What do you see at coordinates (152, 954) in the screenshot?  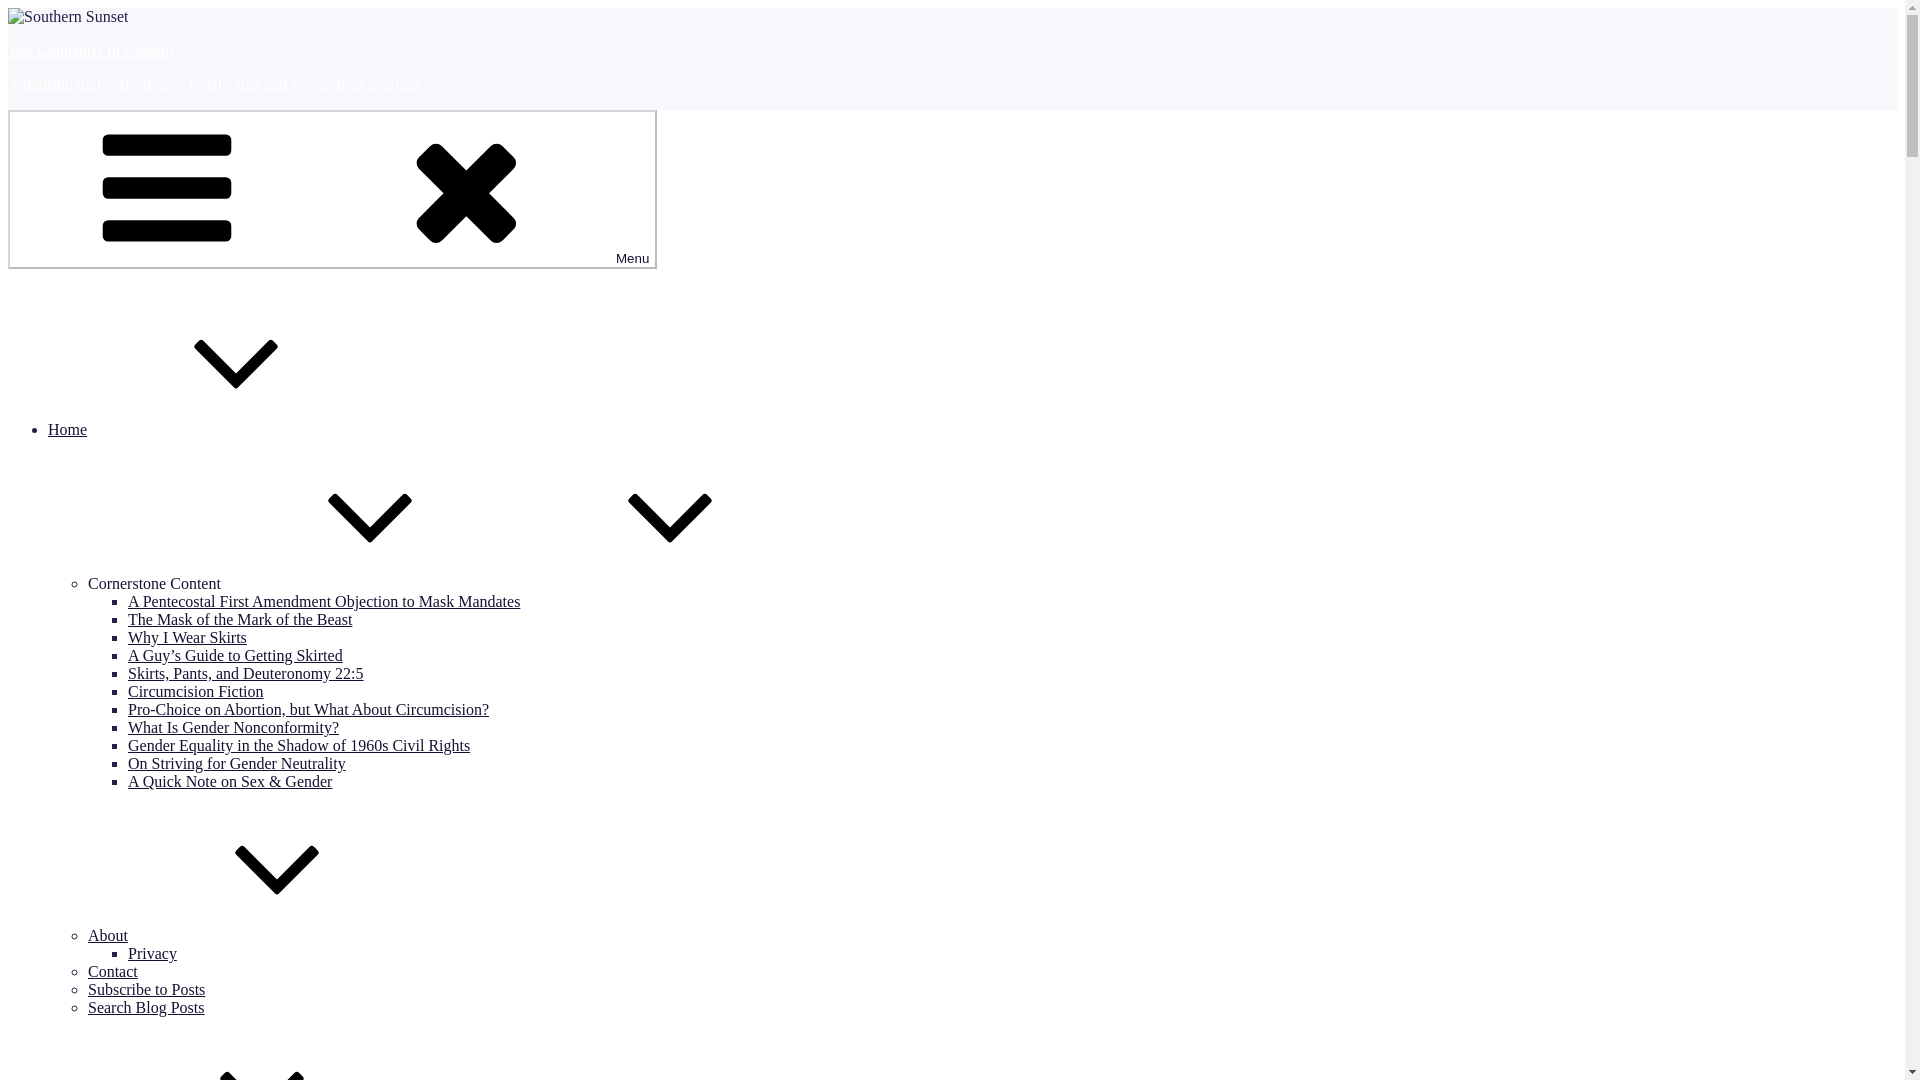 I see `Privacy` at bounding box center [152, 954].